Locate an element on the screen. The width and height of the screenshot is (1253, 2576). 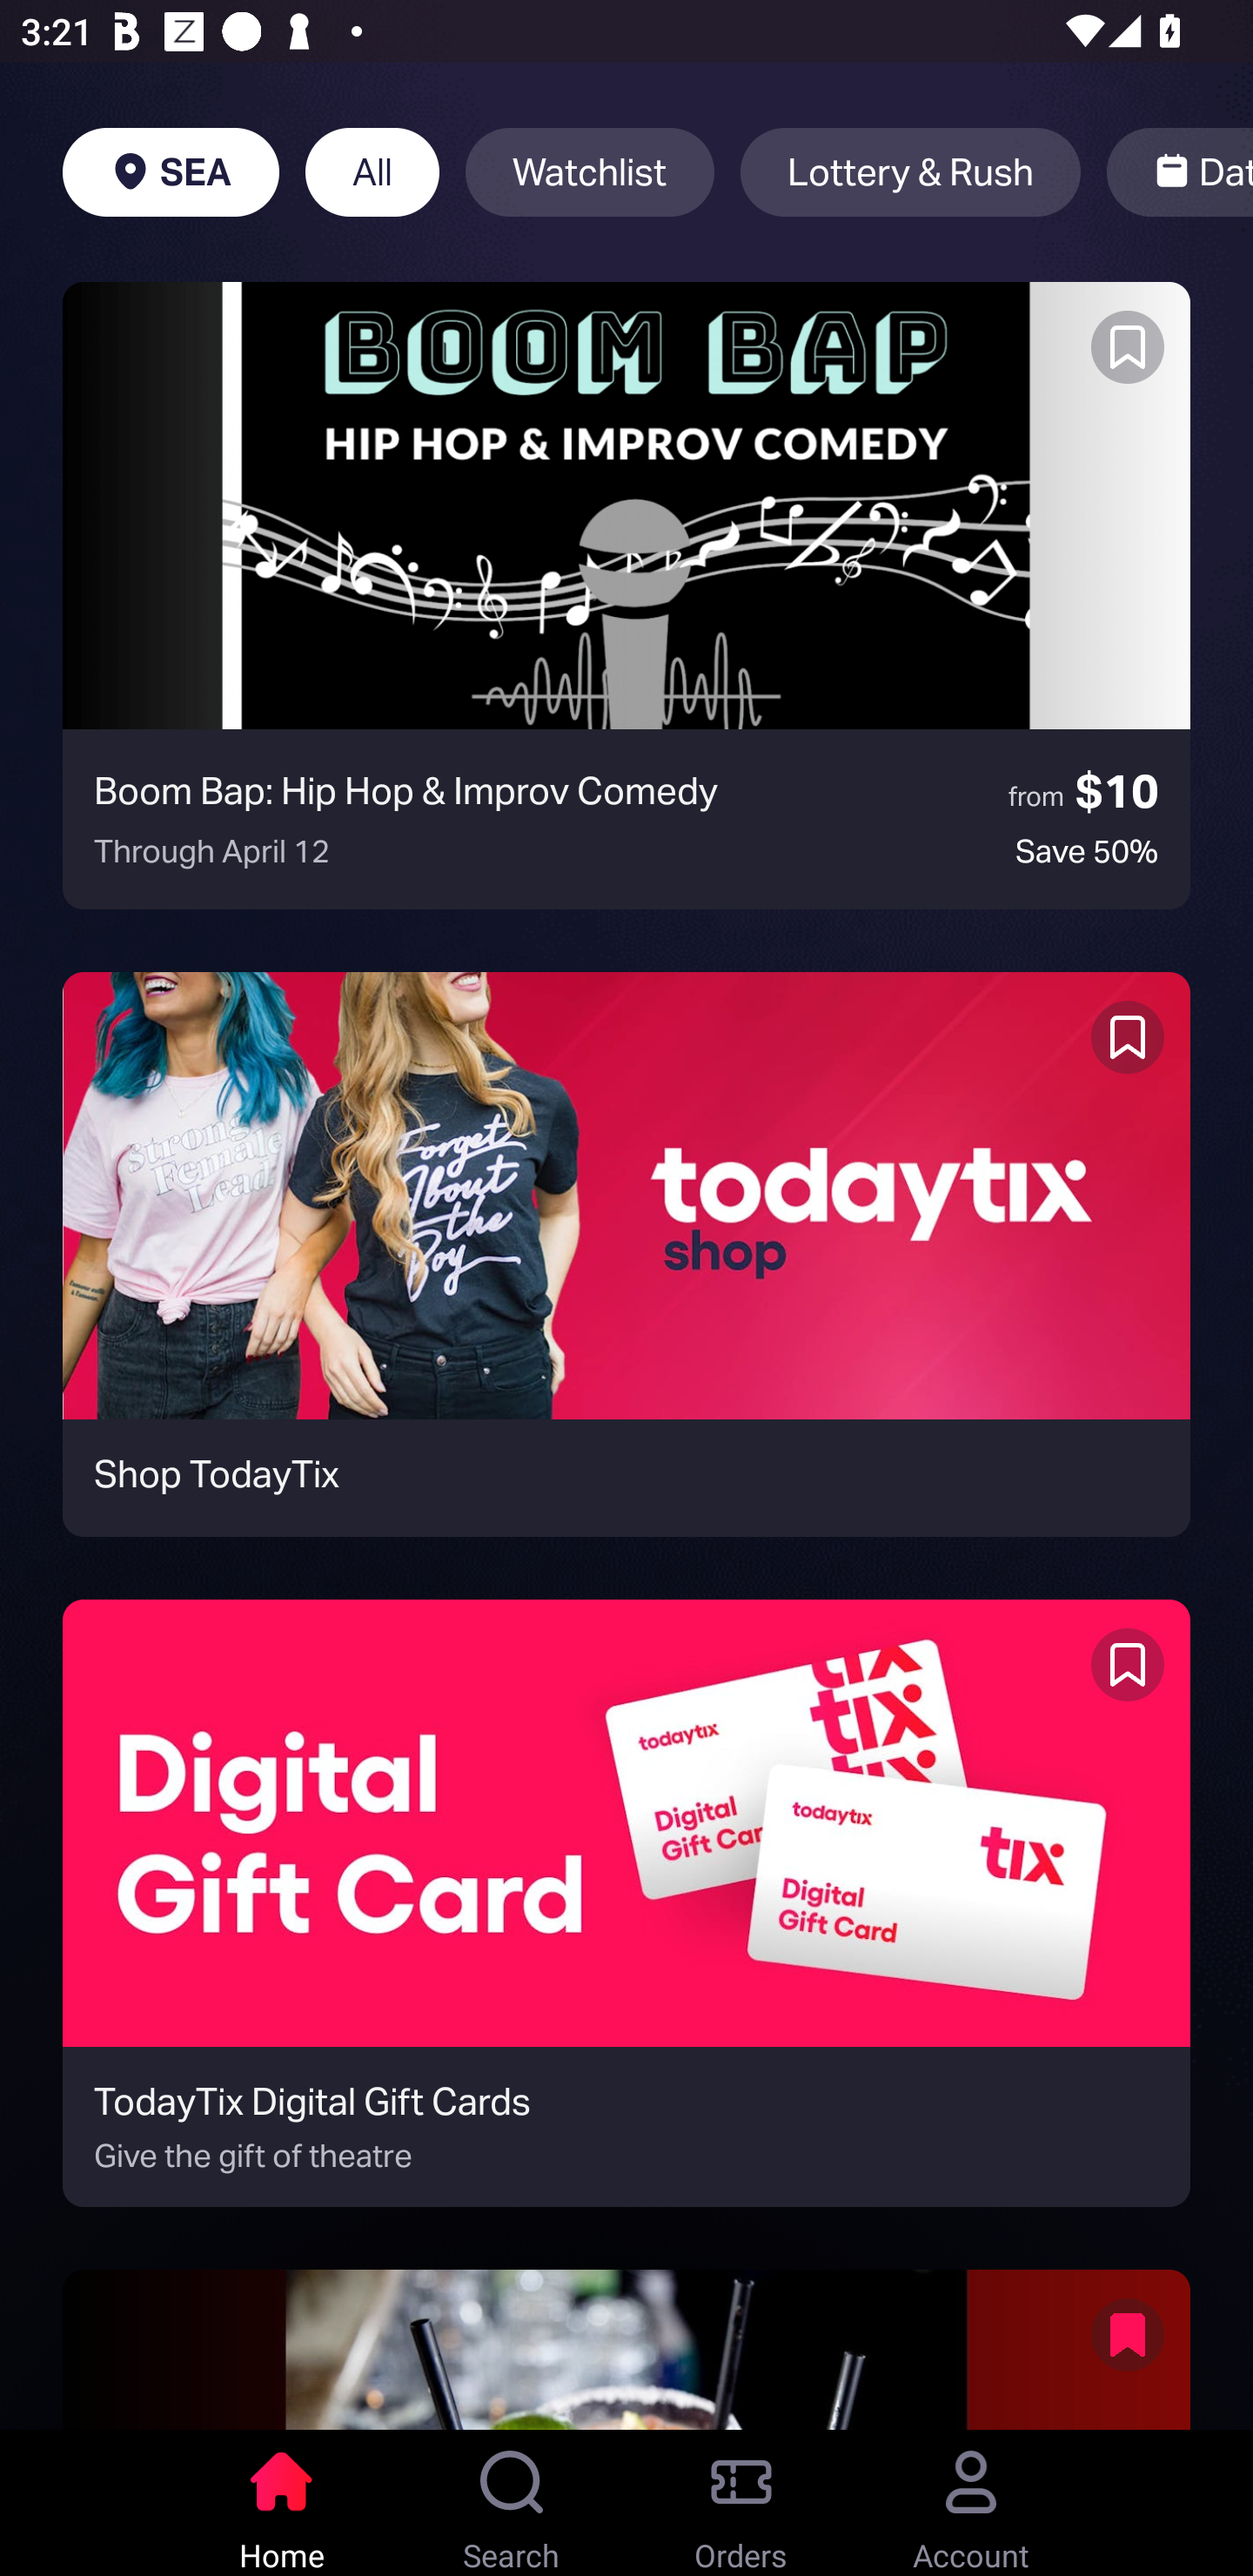
SEA is located at coordinates (171, 172).